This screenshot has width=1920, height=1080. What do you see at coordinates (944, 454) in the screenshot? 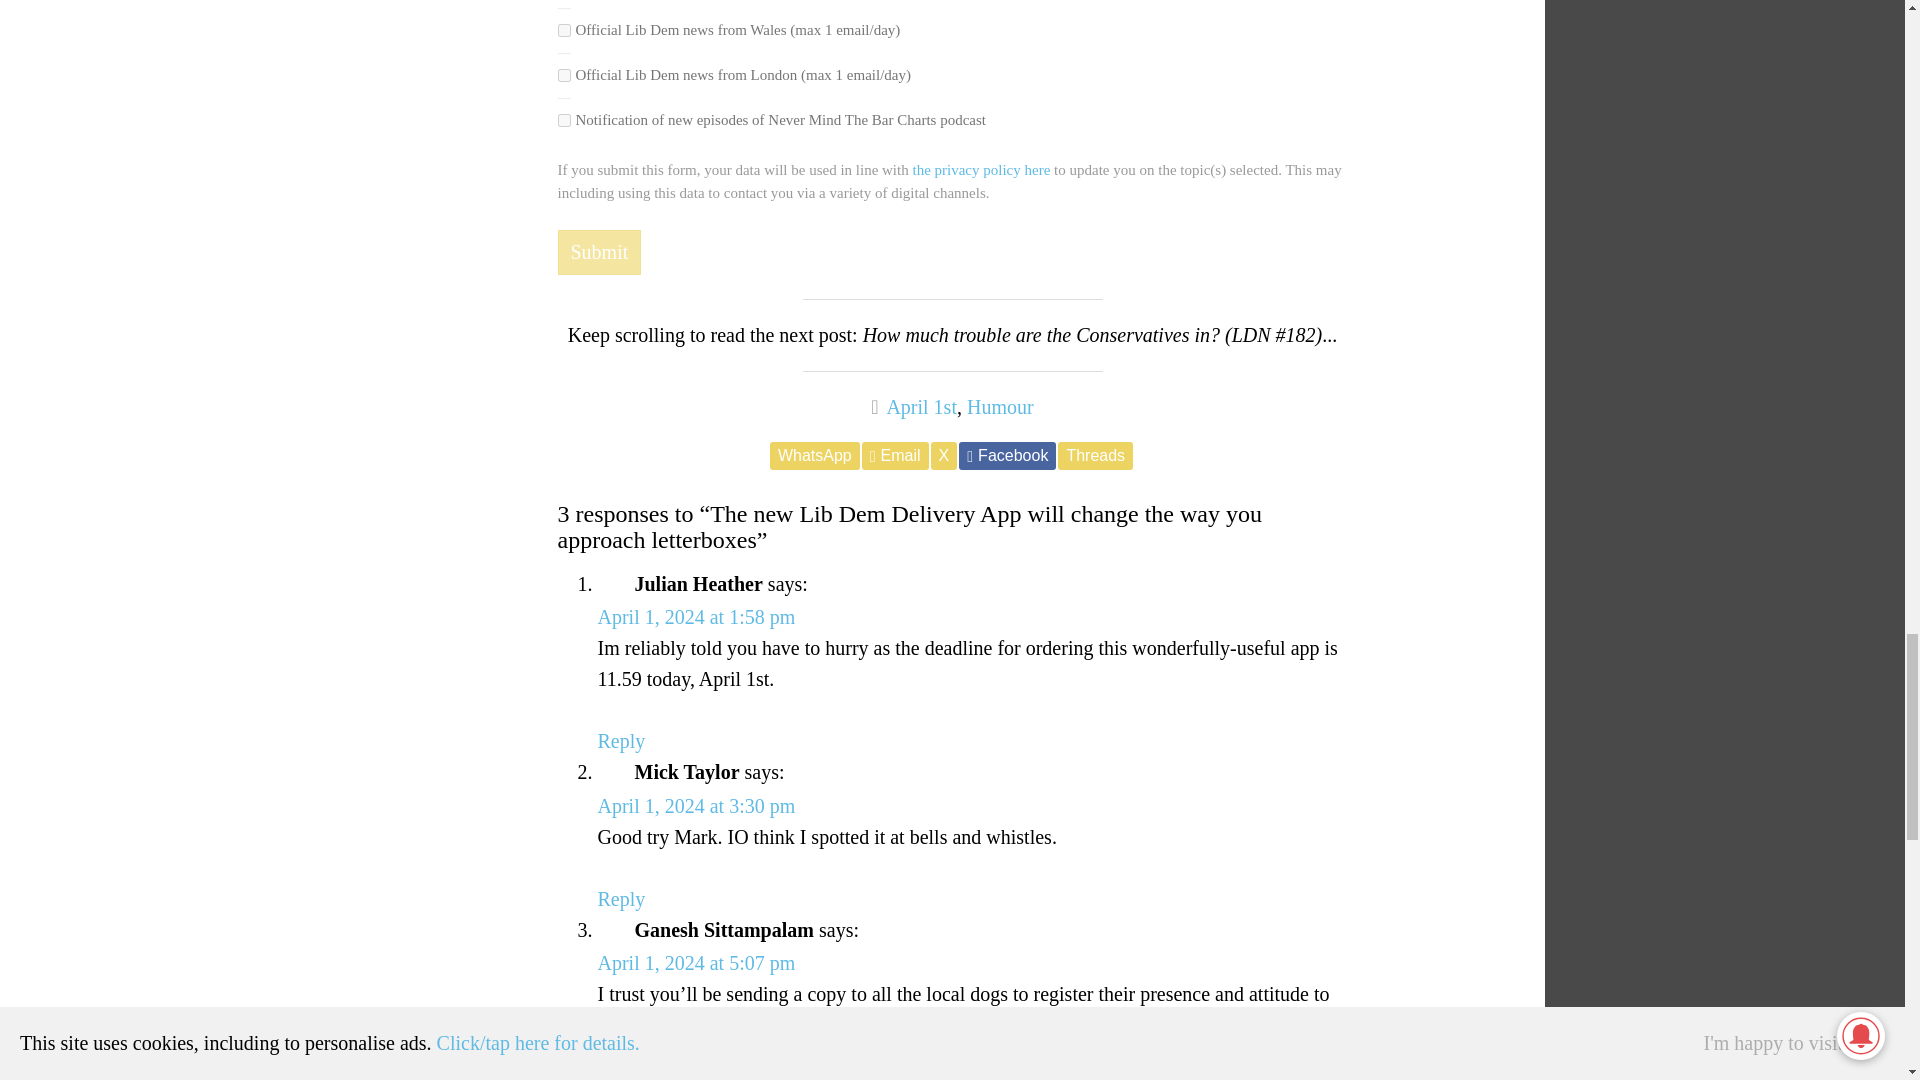
I see `X` at bounding box center [944, 454].